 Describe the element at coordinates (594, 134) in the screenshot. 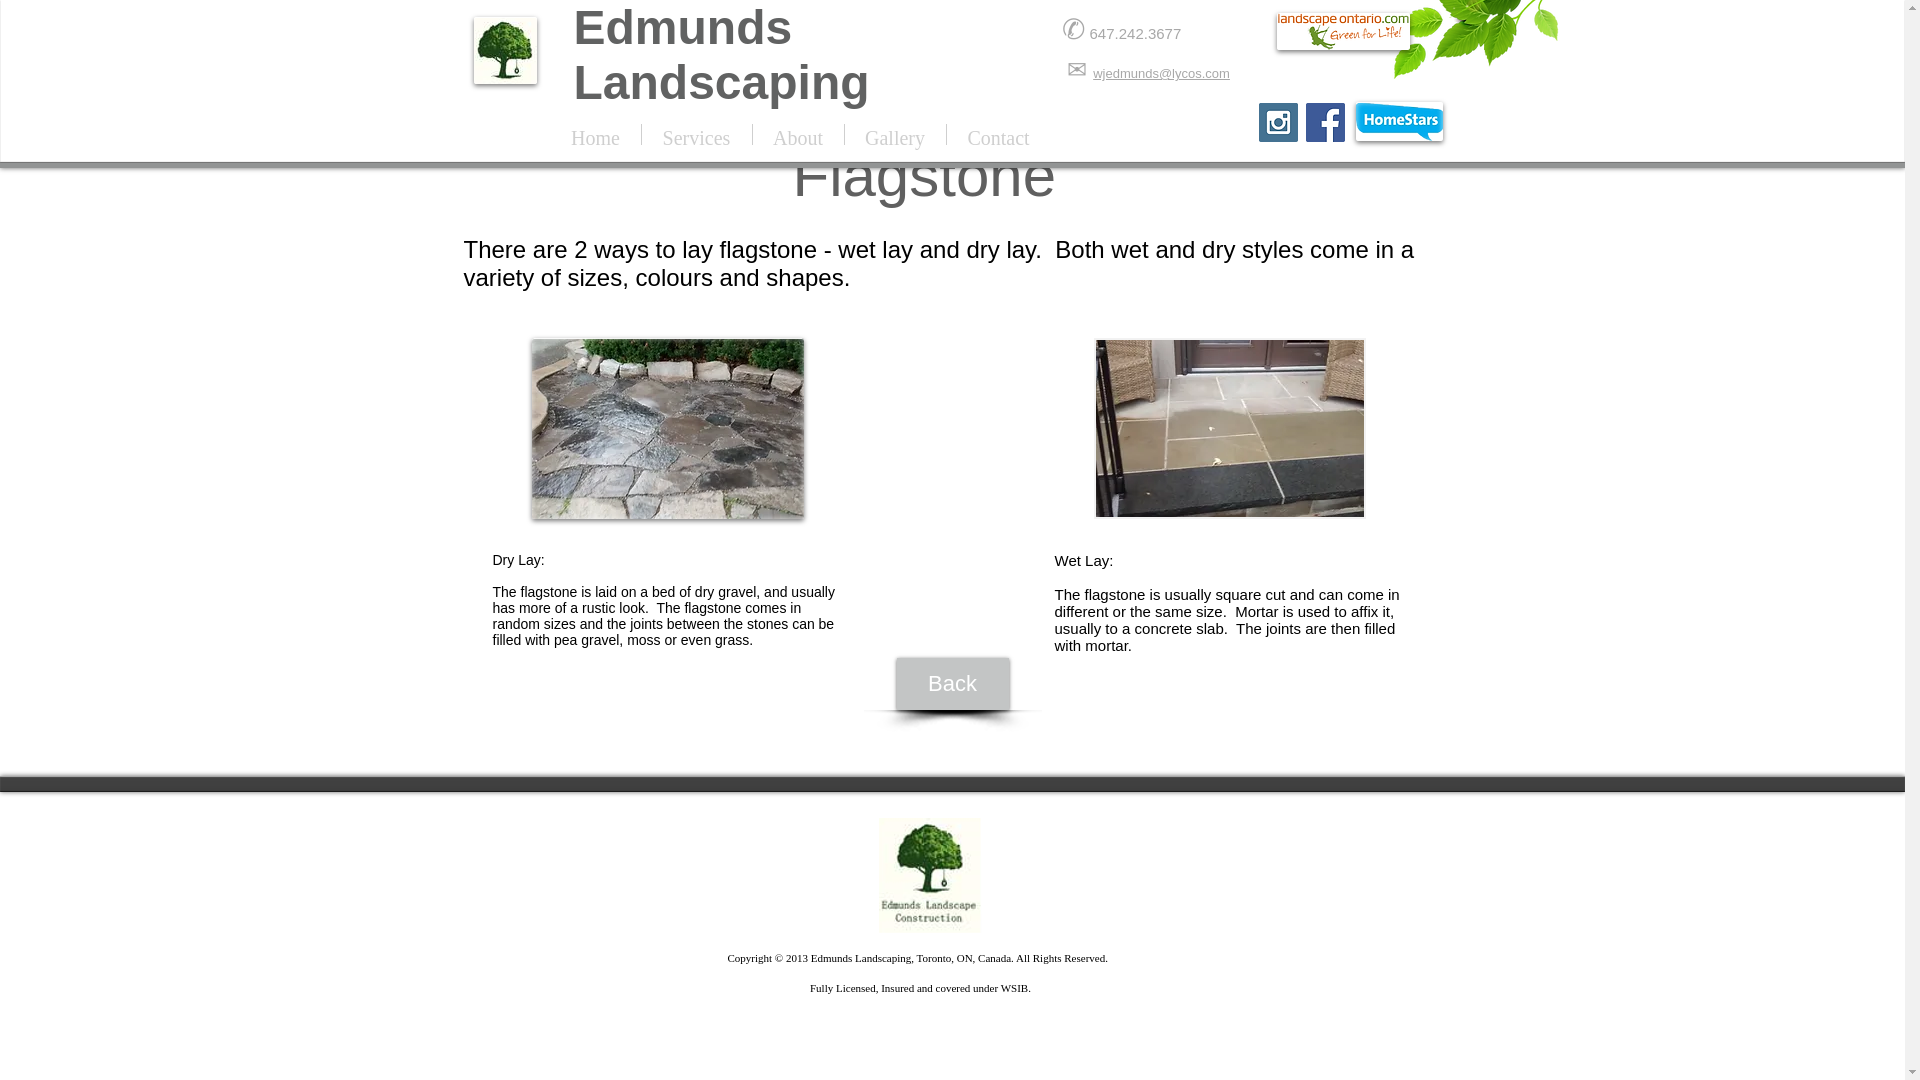

I see `Home` at that location.